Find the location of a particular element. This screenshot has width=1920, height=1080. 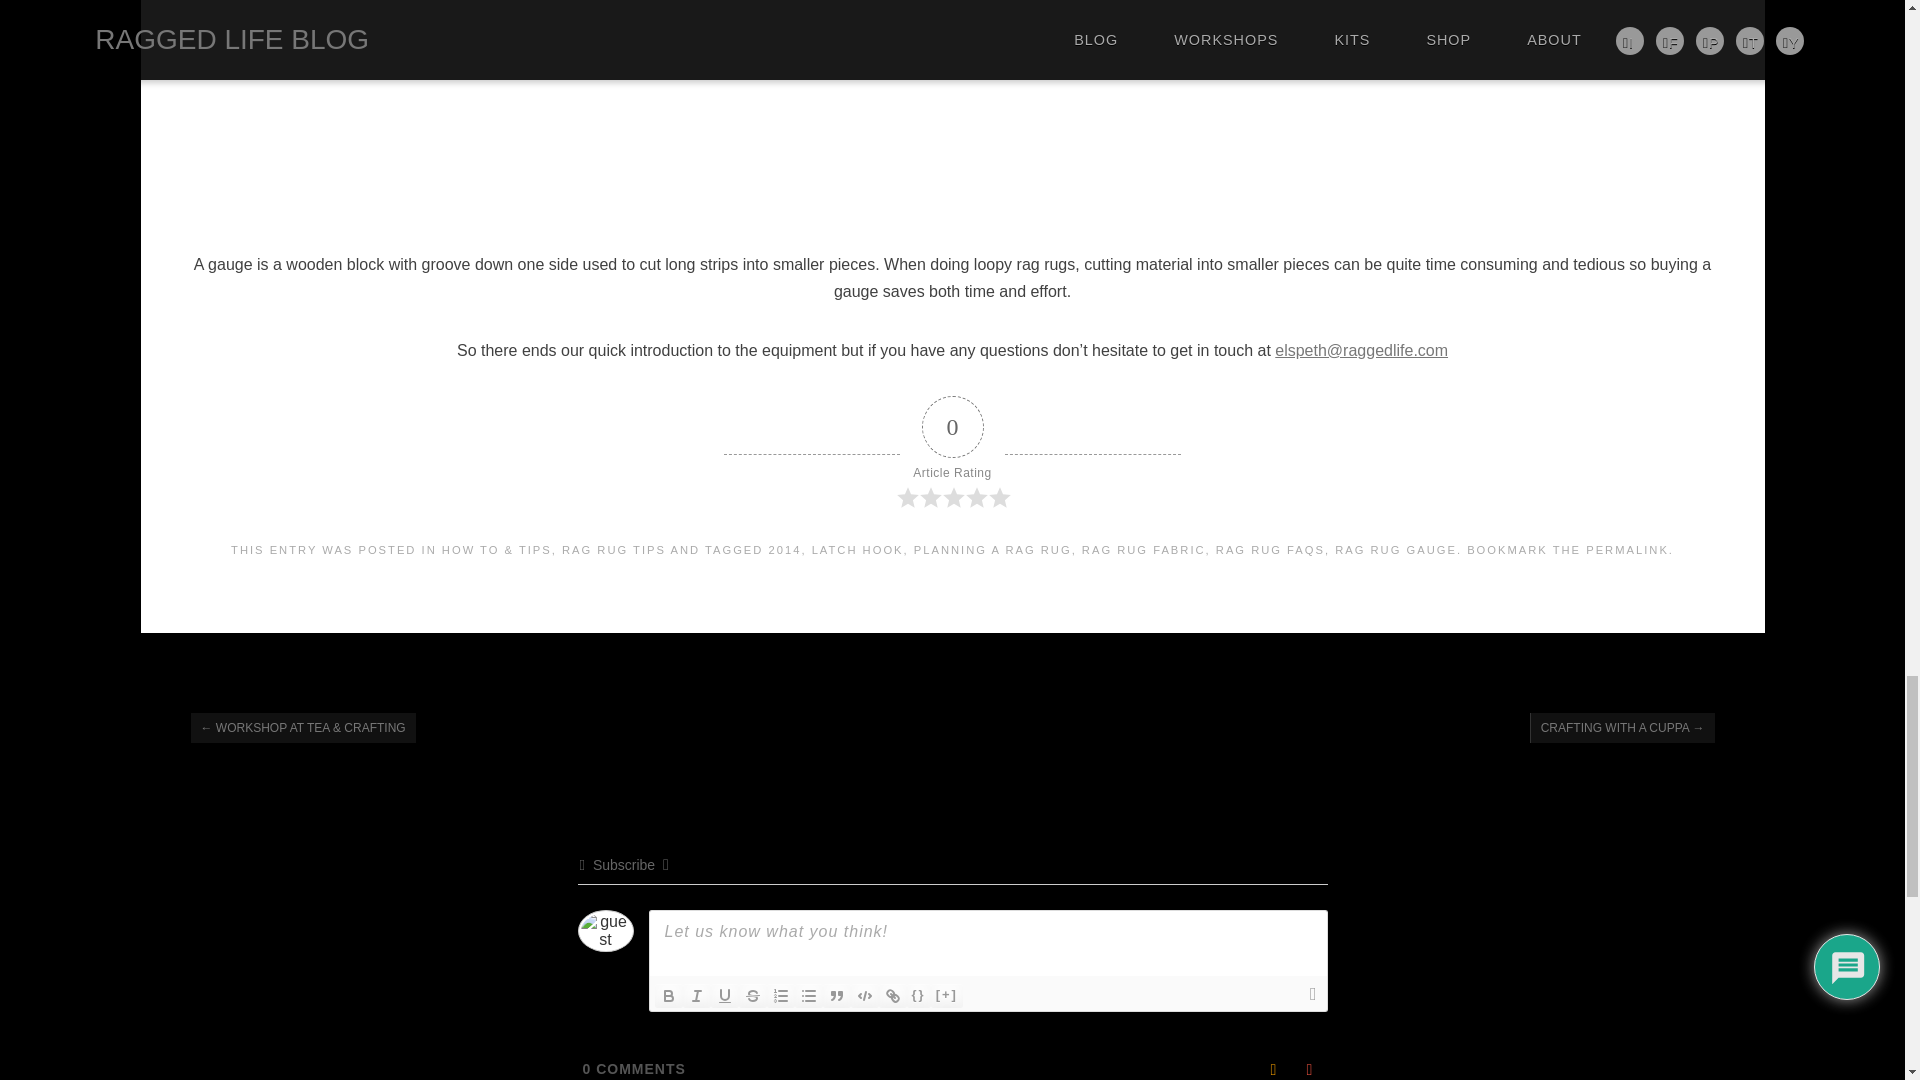

RAG RUG TIPS is located at coordinates (614, 550).